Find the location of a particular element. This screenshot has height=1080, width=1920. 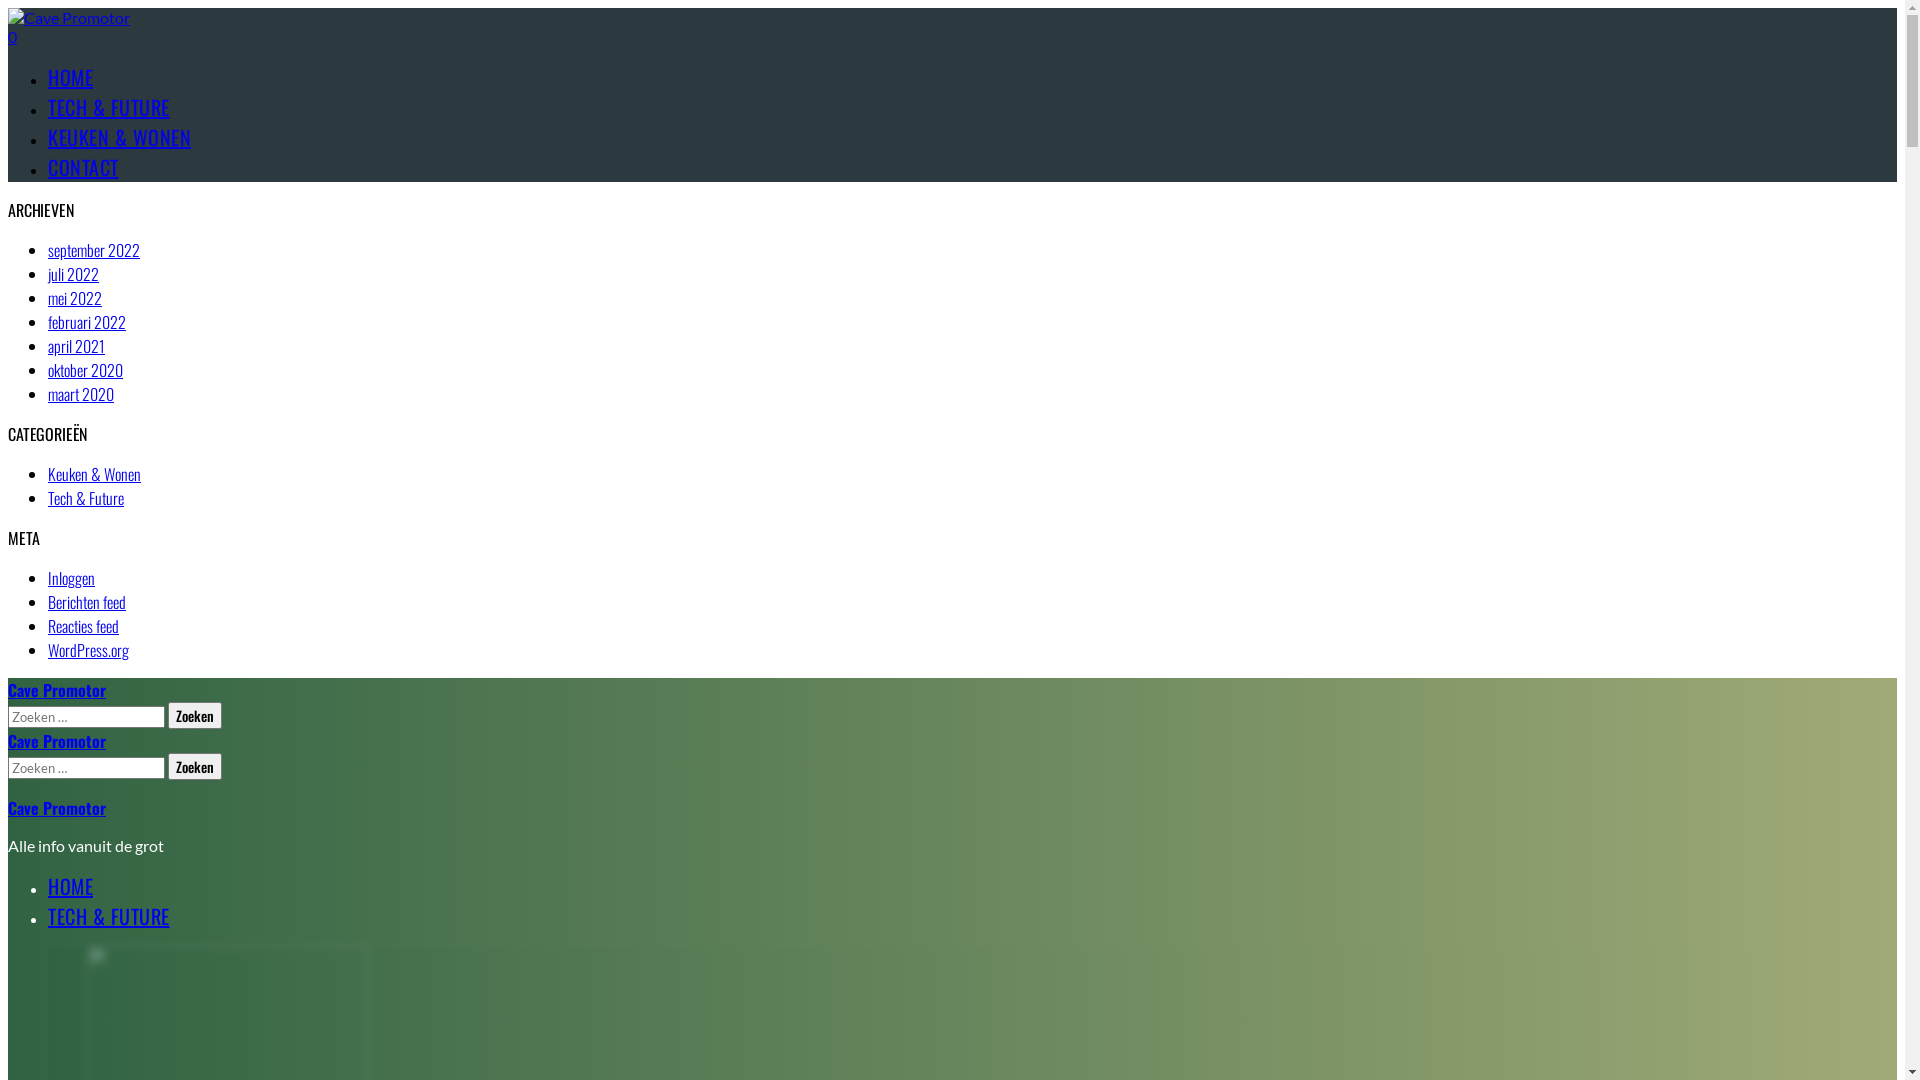

Reacties feed is located at coordinates (84, 626).